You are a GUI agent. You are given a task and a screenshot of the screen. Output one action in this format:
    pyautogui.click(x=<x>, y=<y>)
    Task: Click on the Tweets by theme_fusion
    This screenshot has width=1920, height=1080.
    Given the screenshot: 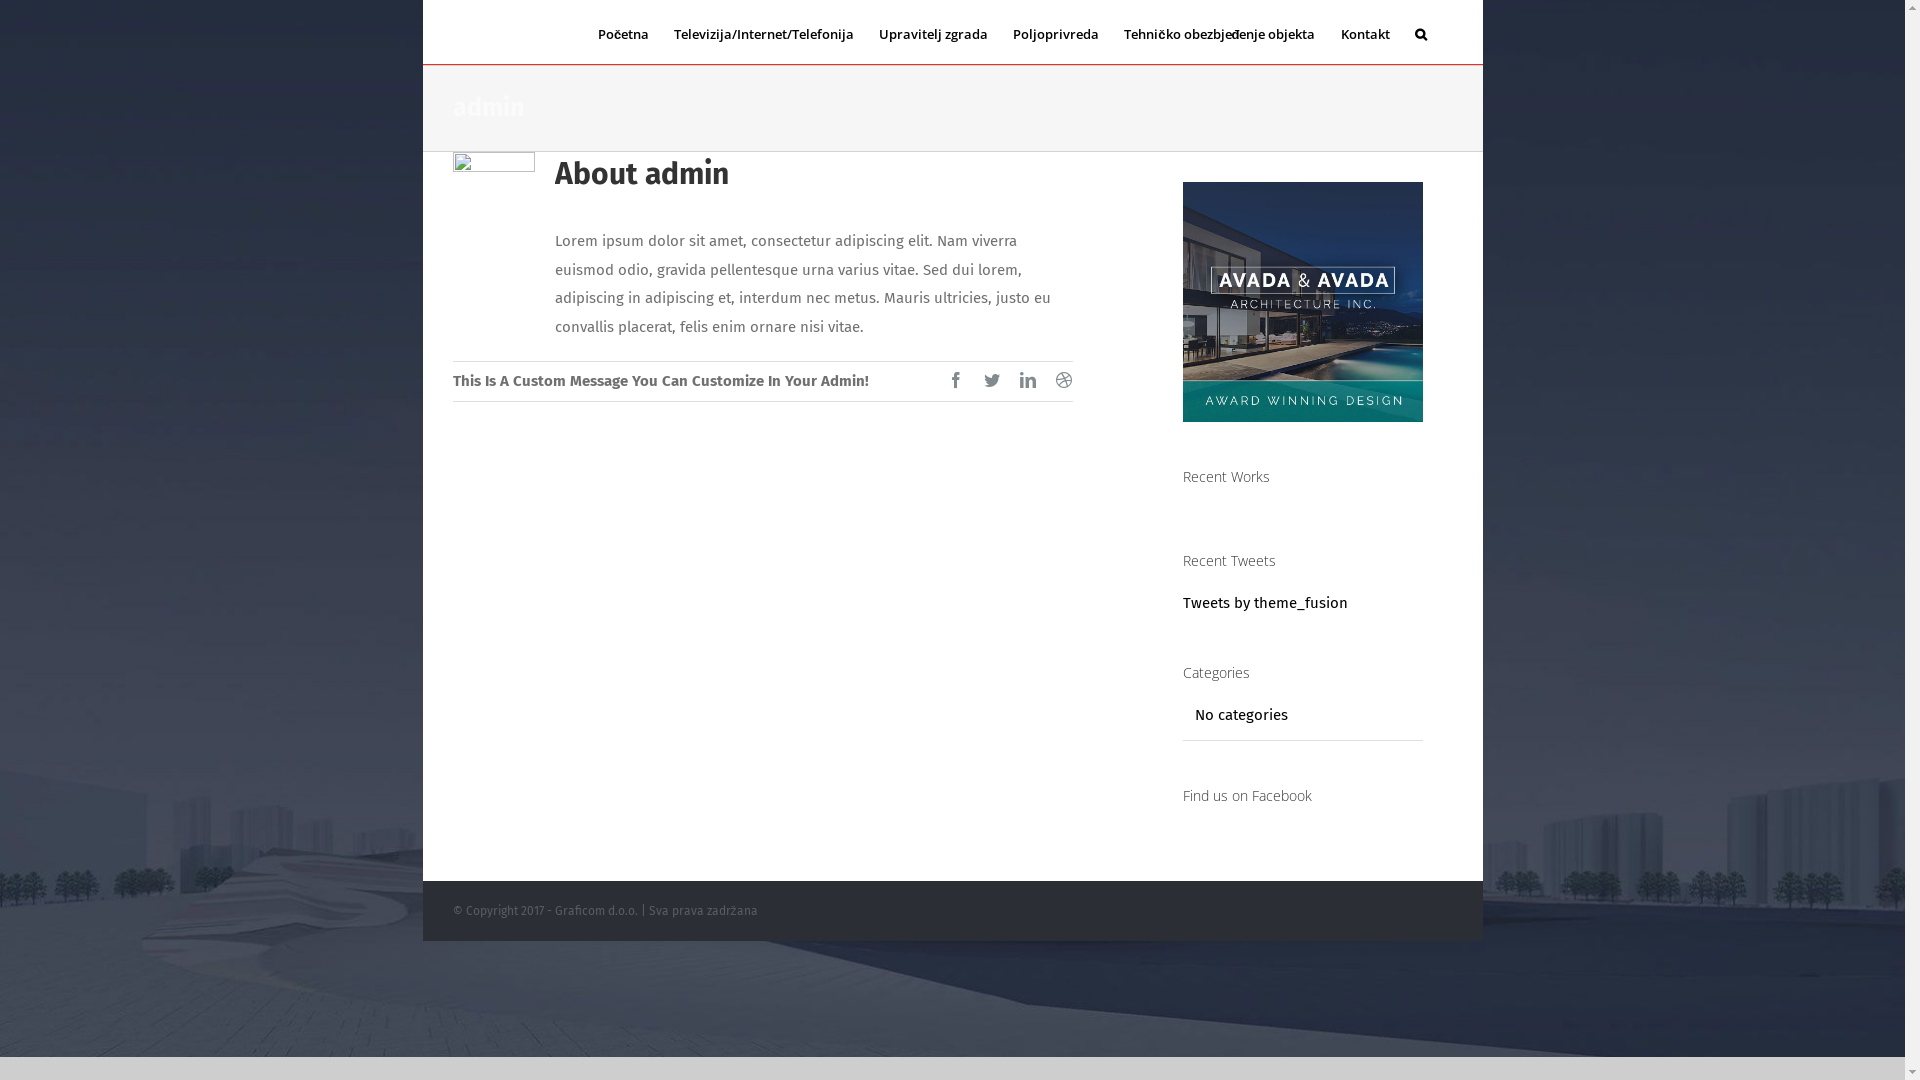 What is the action you would take?
    pyautogui.click(x=1264, y=603)
    